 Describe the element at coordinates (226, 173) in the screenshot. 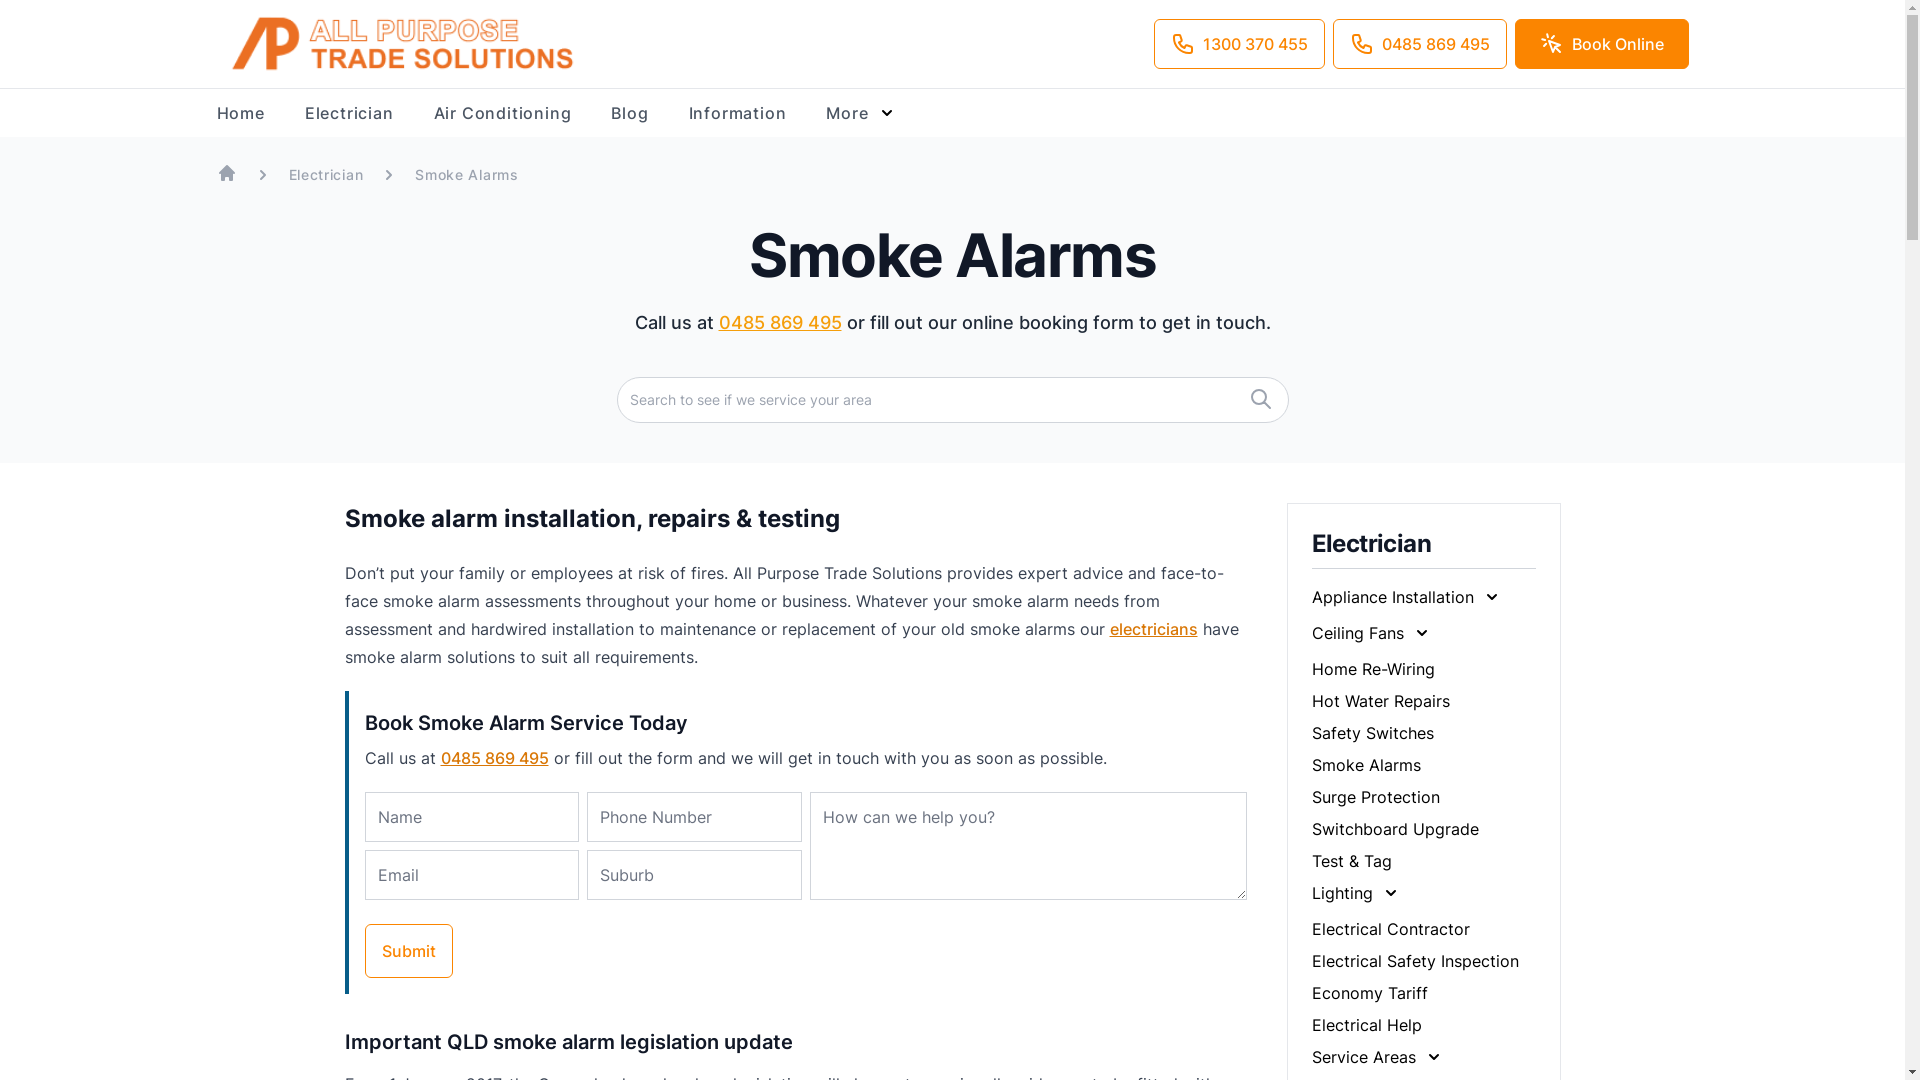

I see `All Purpose Trade Solutions Home Page` at that location.